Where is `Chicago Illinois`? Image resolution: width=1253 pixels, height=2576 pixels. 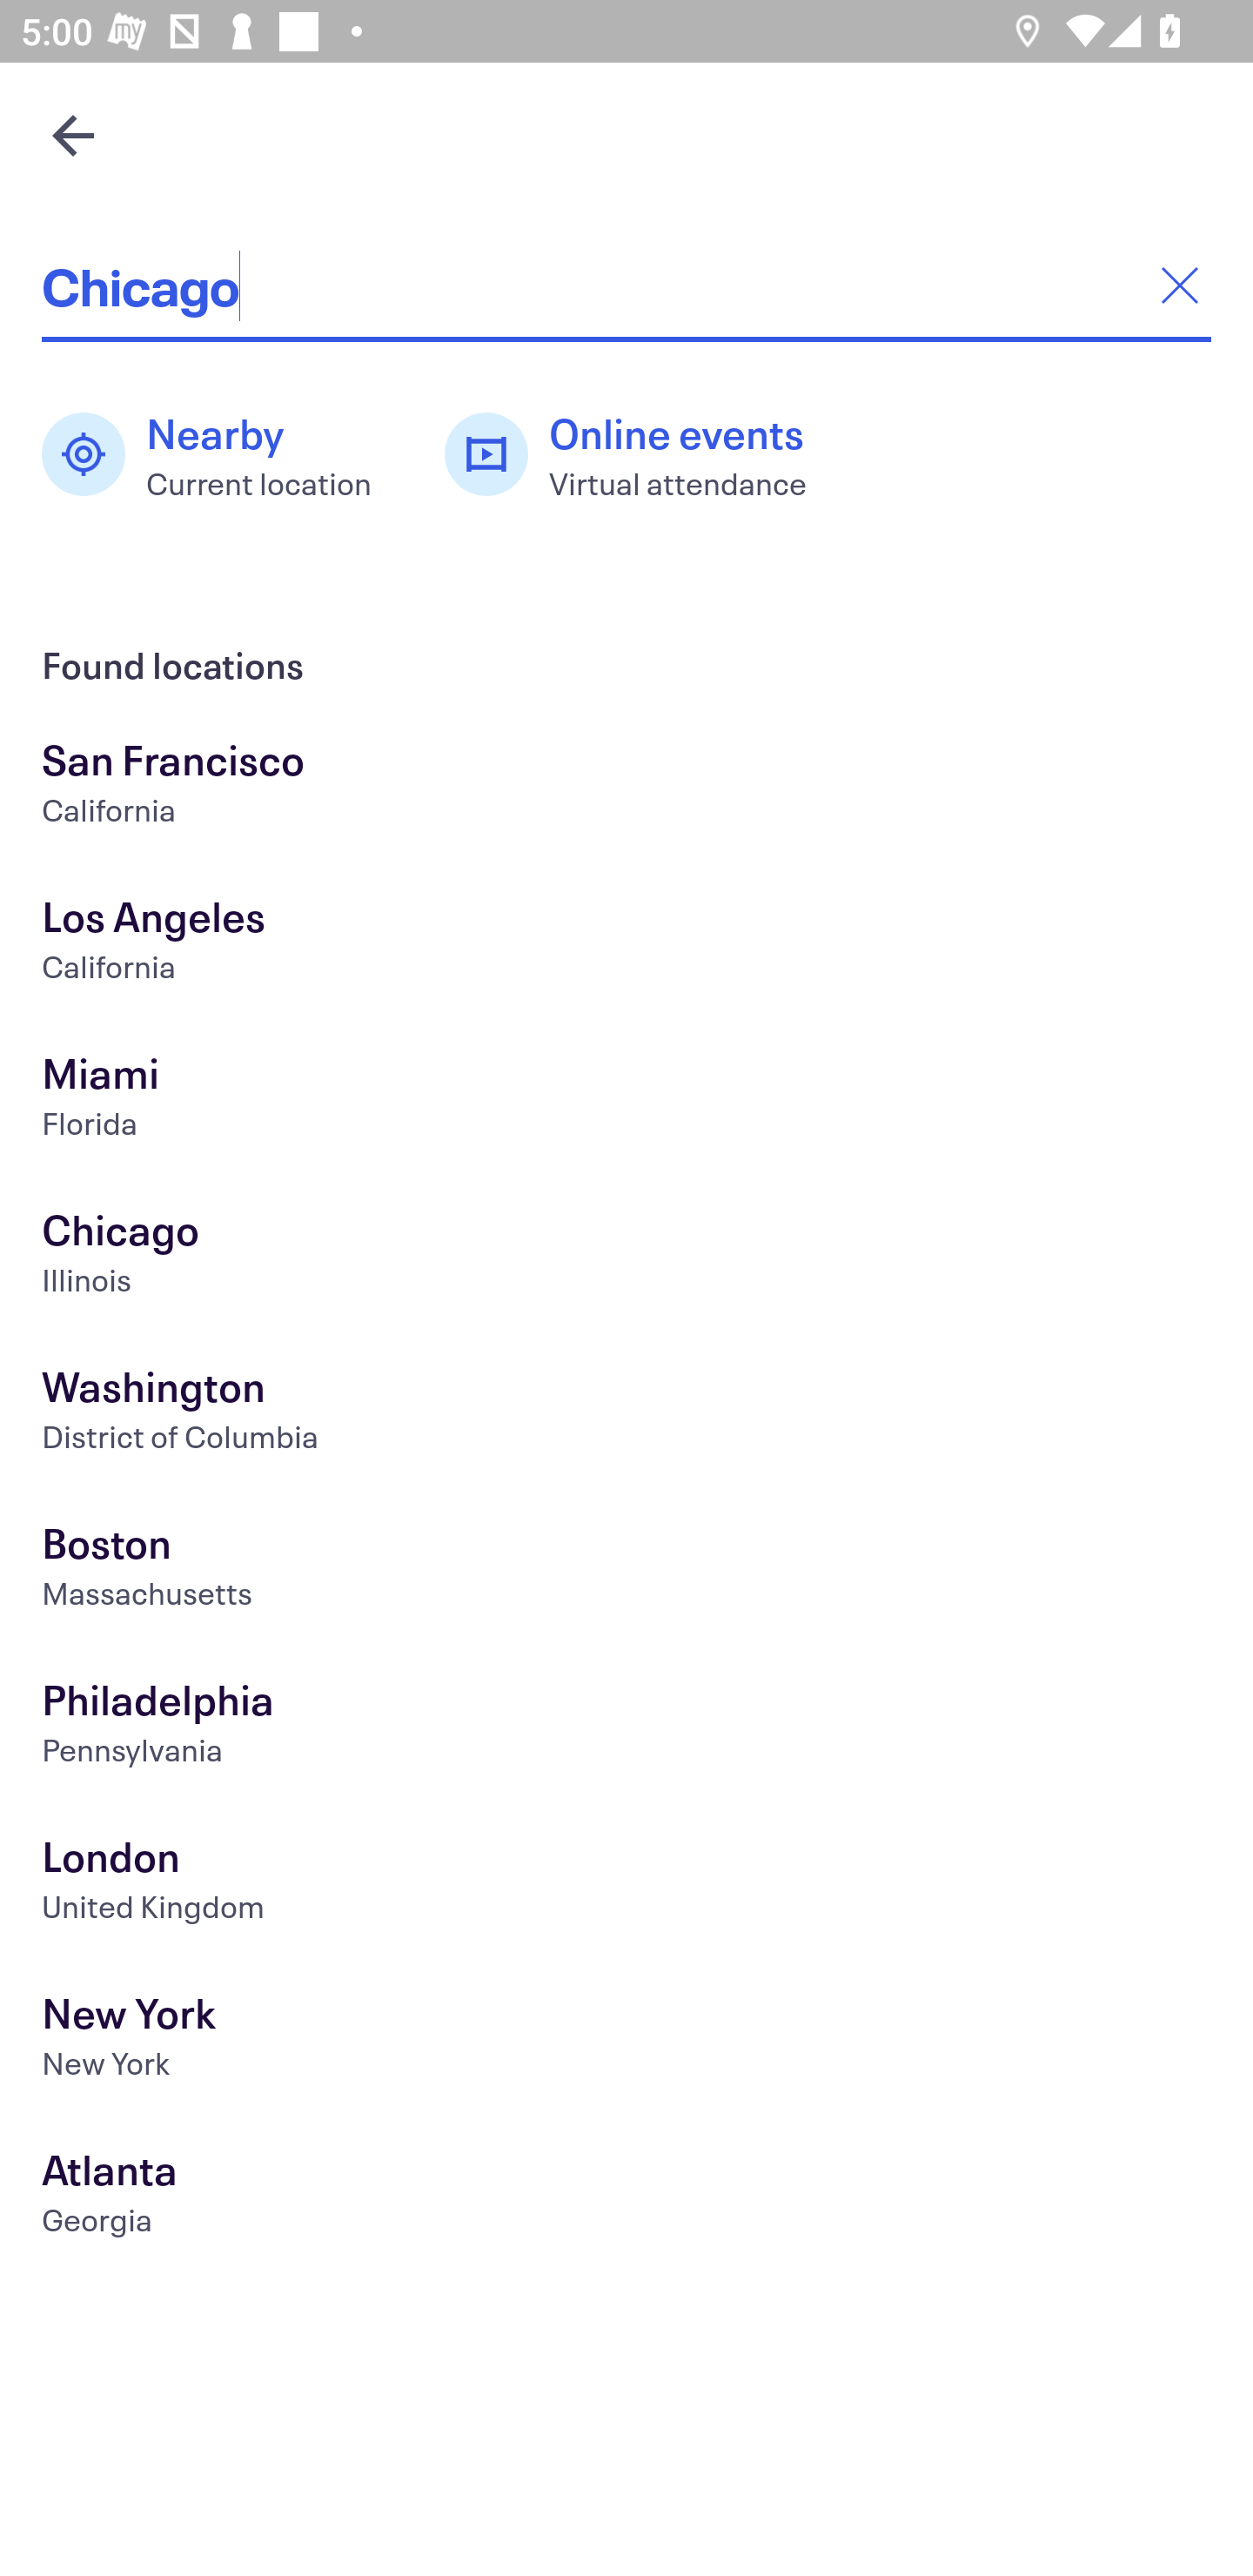
Chicago Illinois is located at coordinates (626, 1258).